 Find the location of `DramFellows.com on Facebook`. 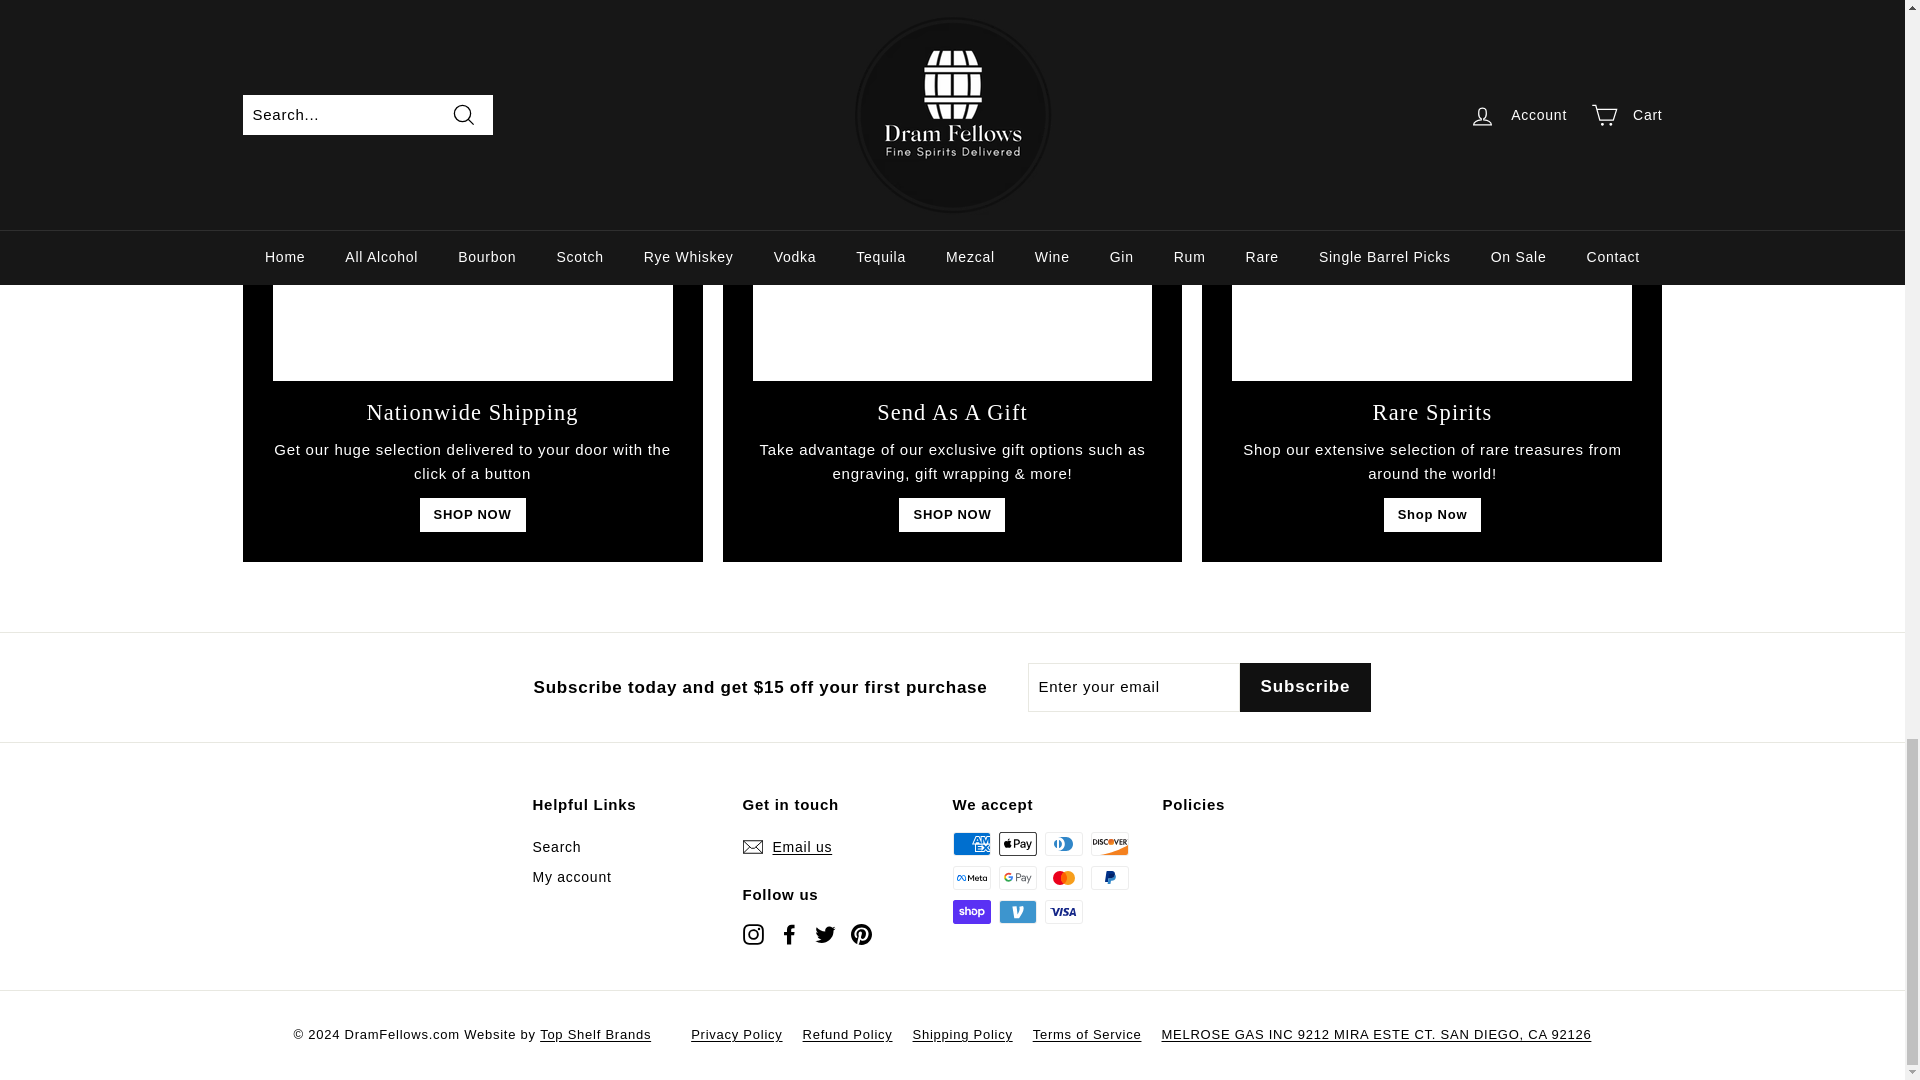

DramFellows.com on Facebook is located at coordinates (788, 934).